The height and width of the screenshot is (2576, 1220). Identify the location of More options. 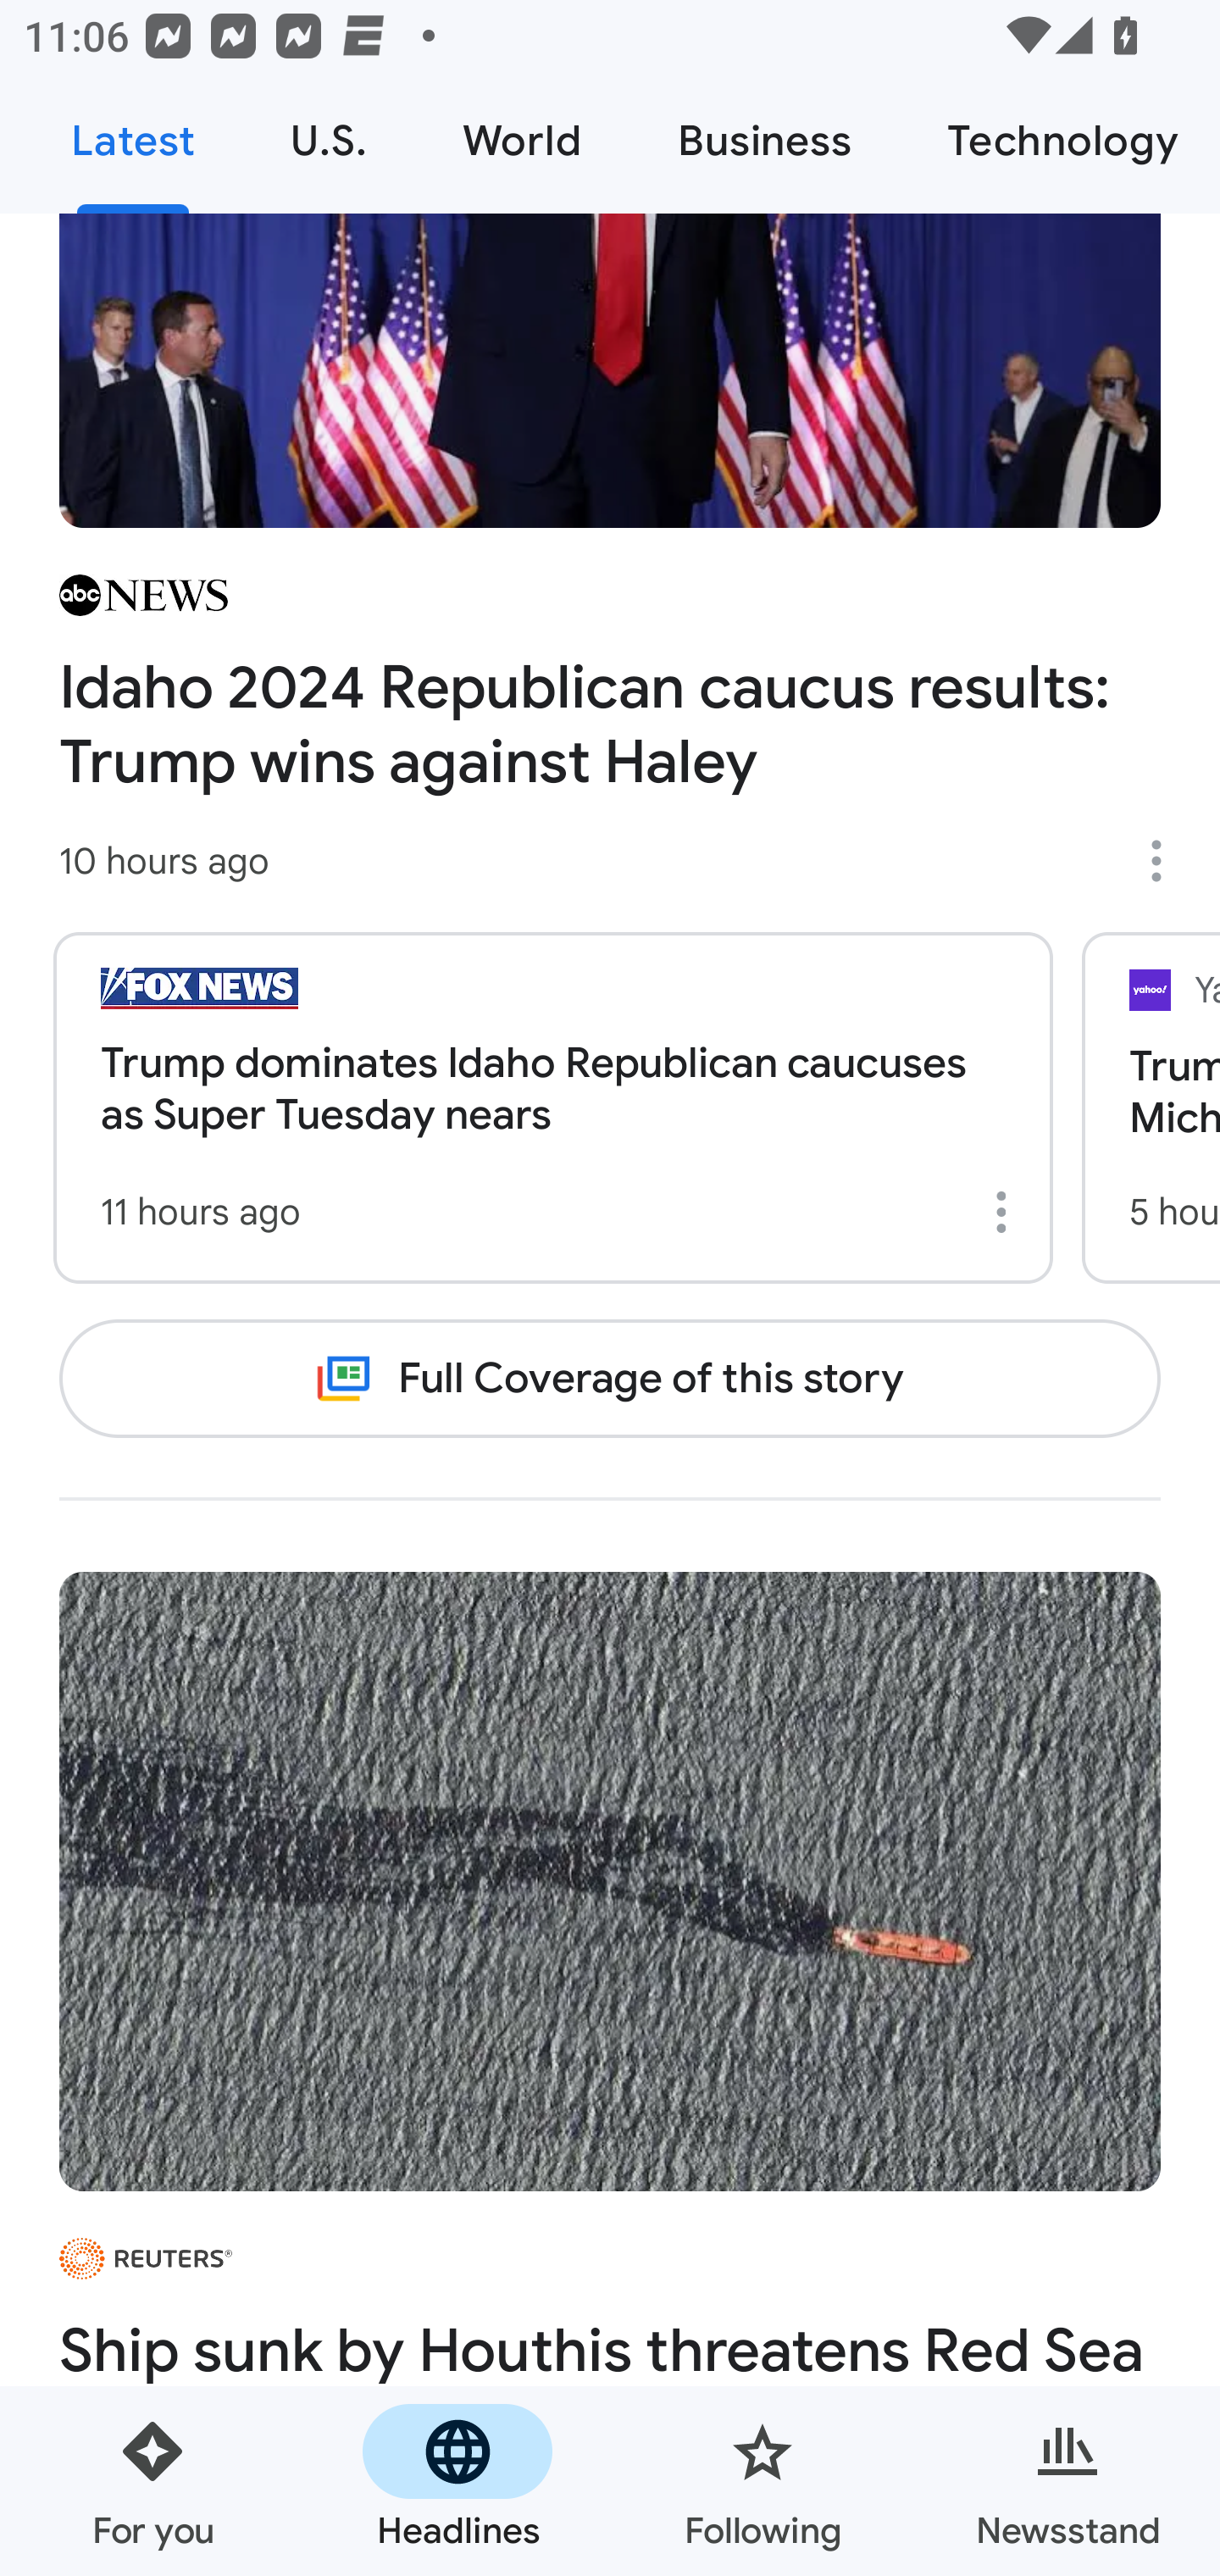
(1006, 1212).